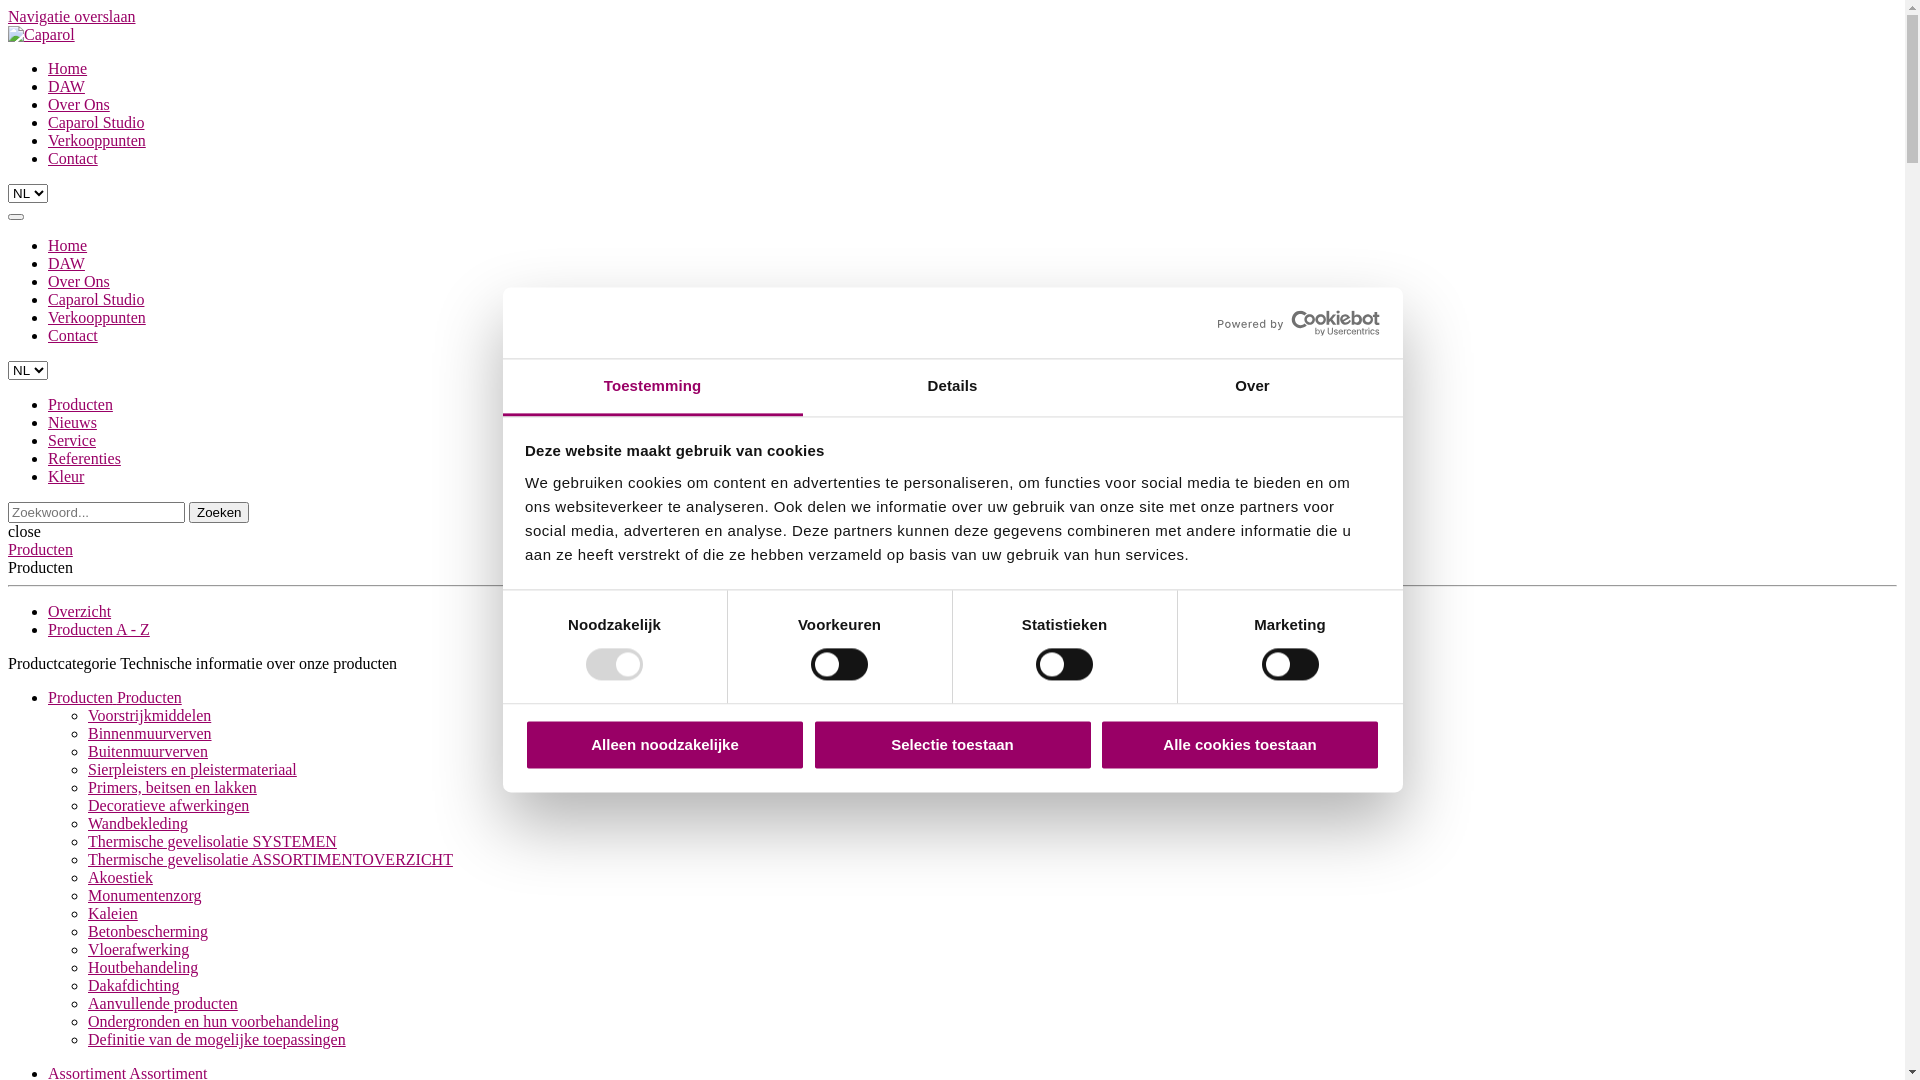  What do you see at coordinates (79, 104) in the screenshot?
I see `Over Ons` at bounding box center [79, 104].